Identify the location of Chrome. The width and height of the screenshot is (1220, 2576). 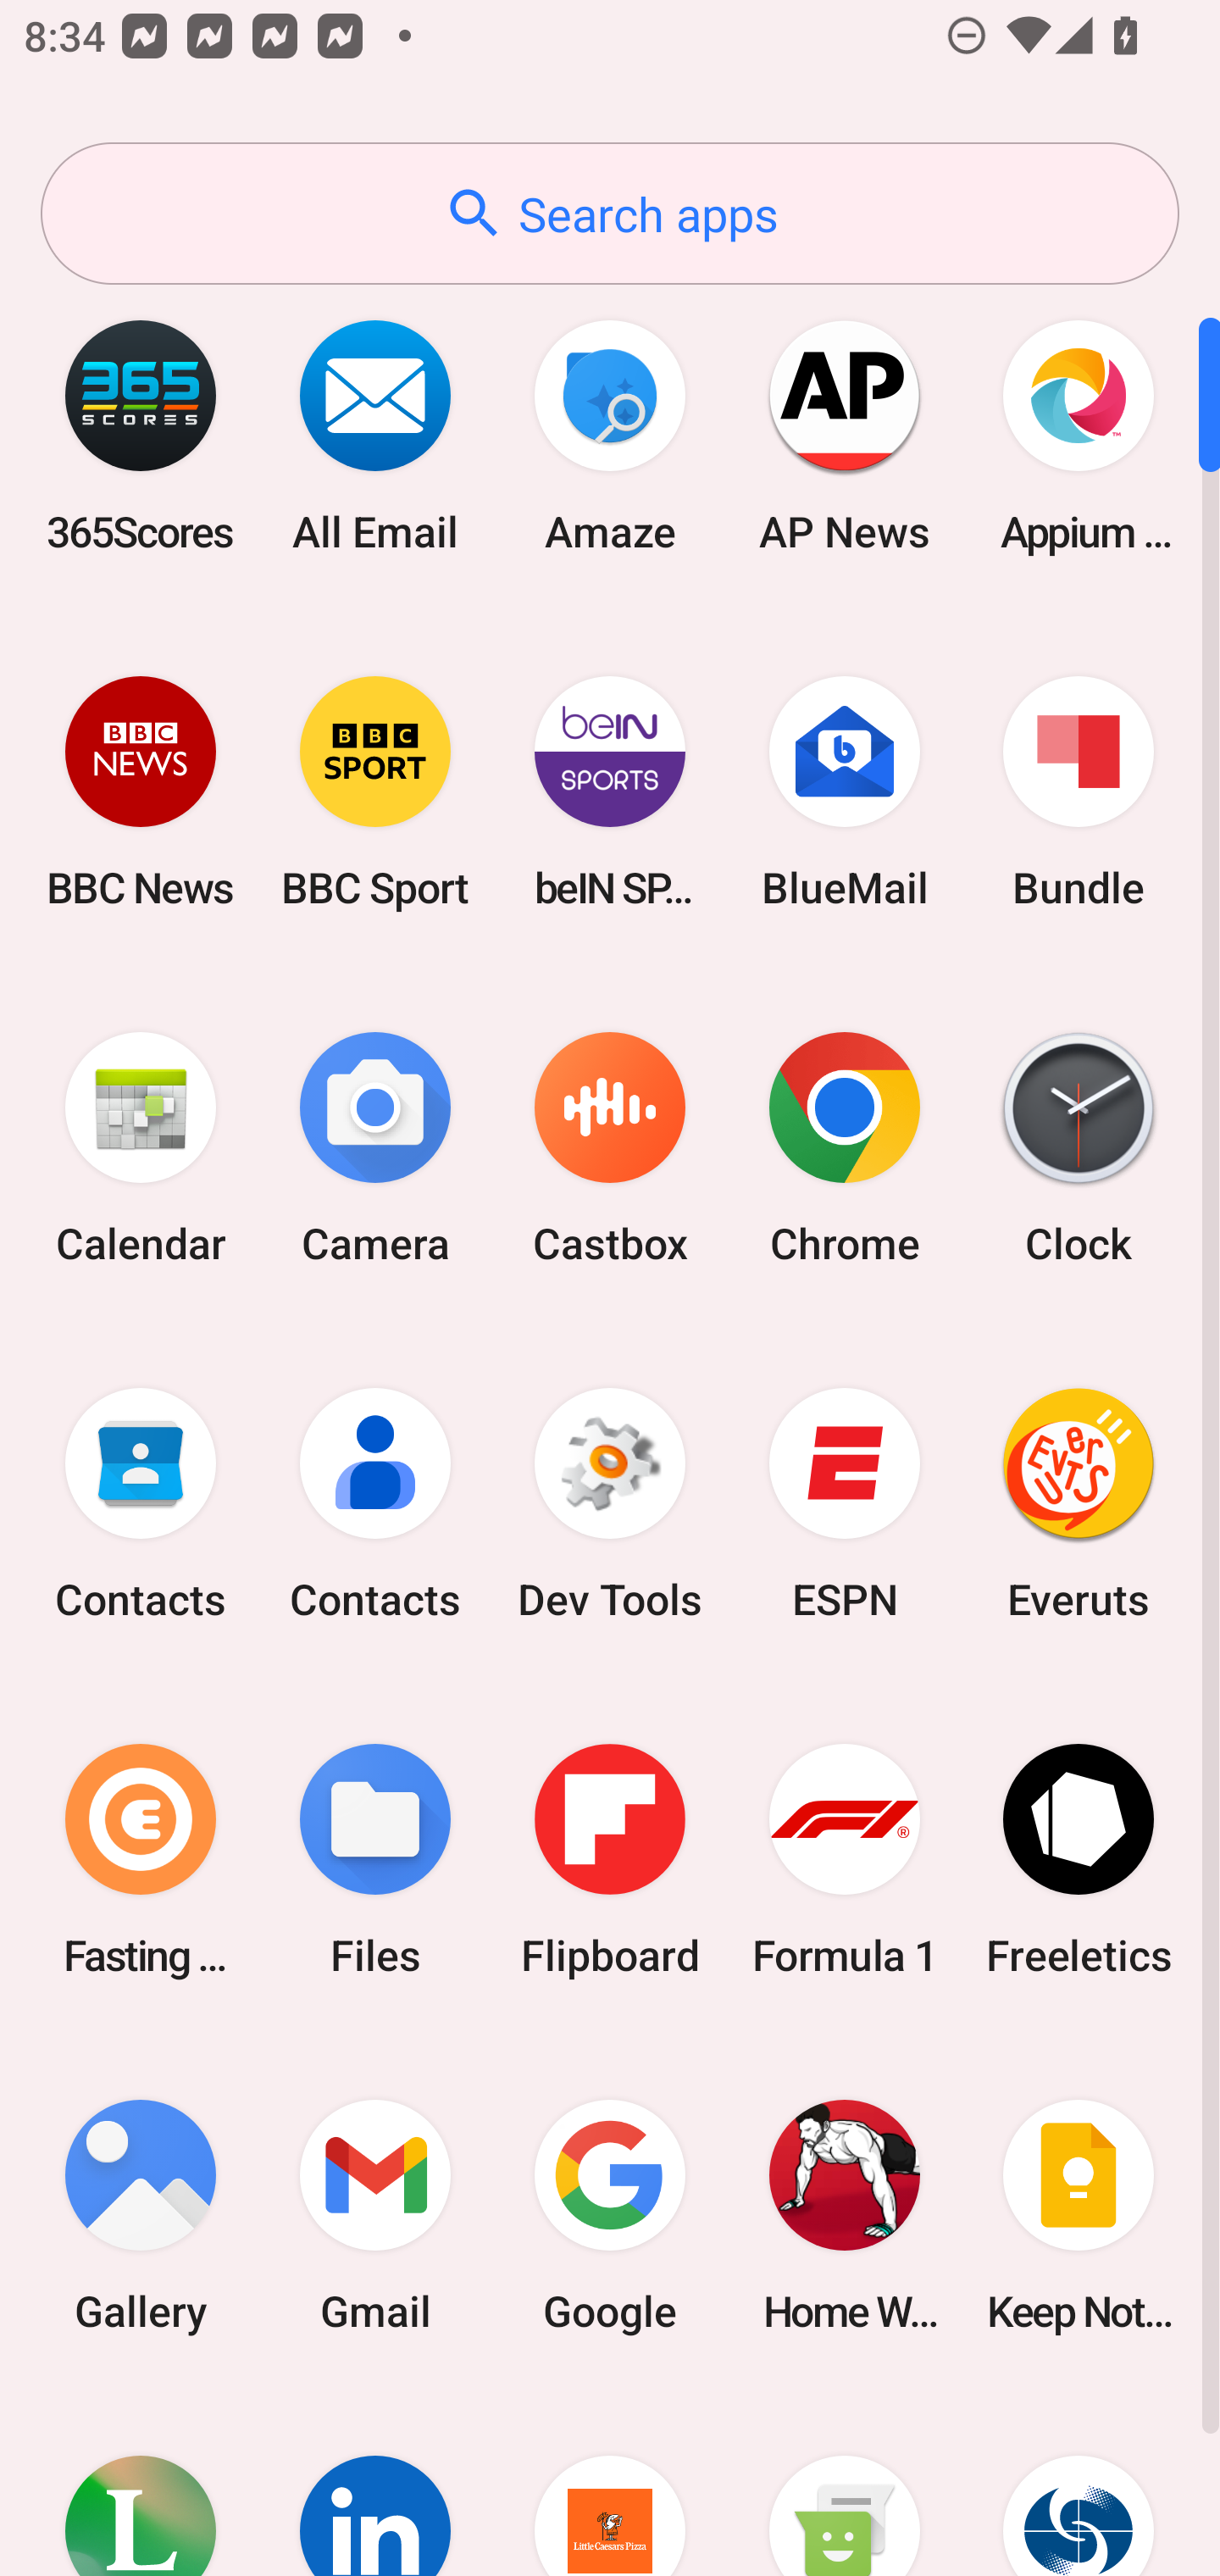
(844, 1149).